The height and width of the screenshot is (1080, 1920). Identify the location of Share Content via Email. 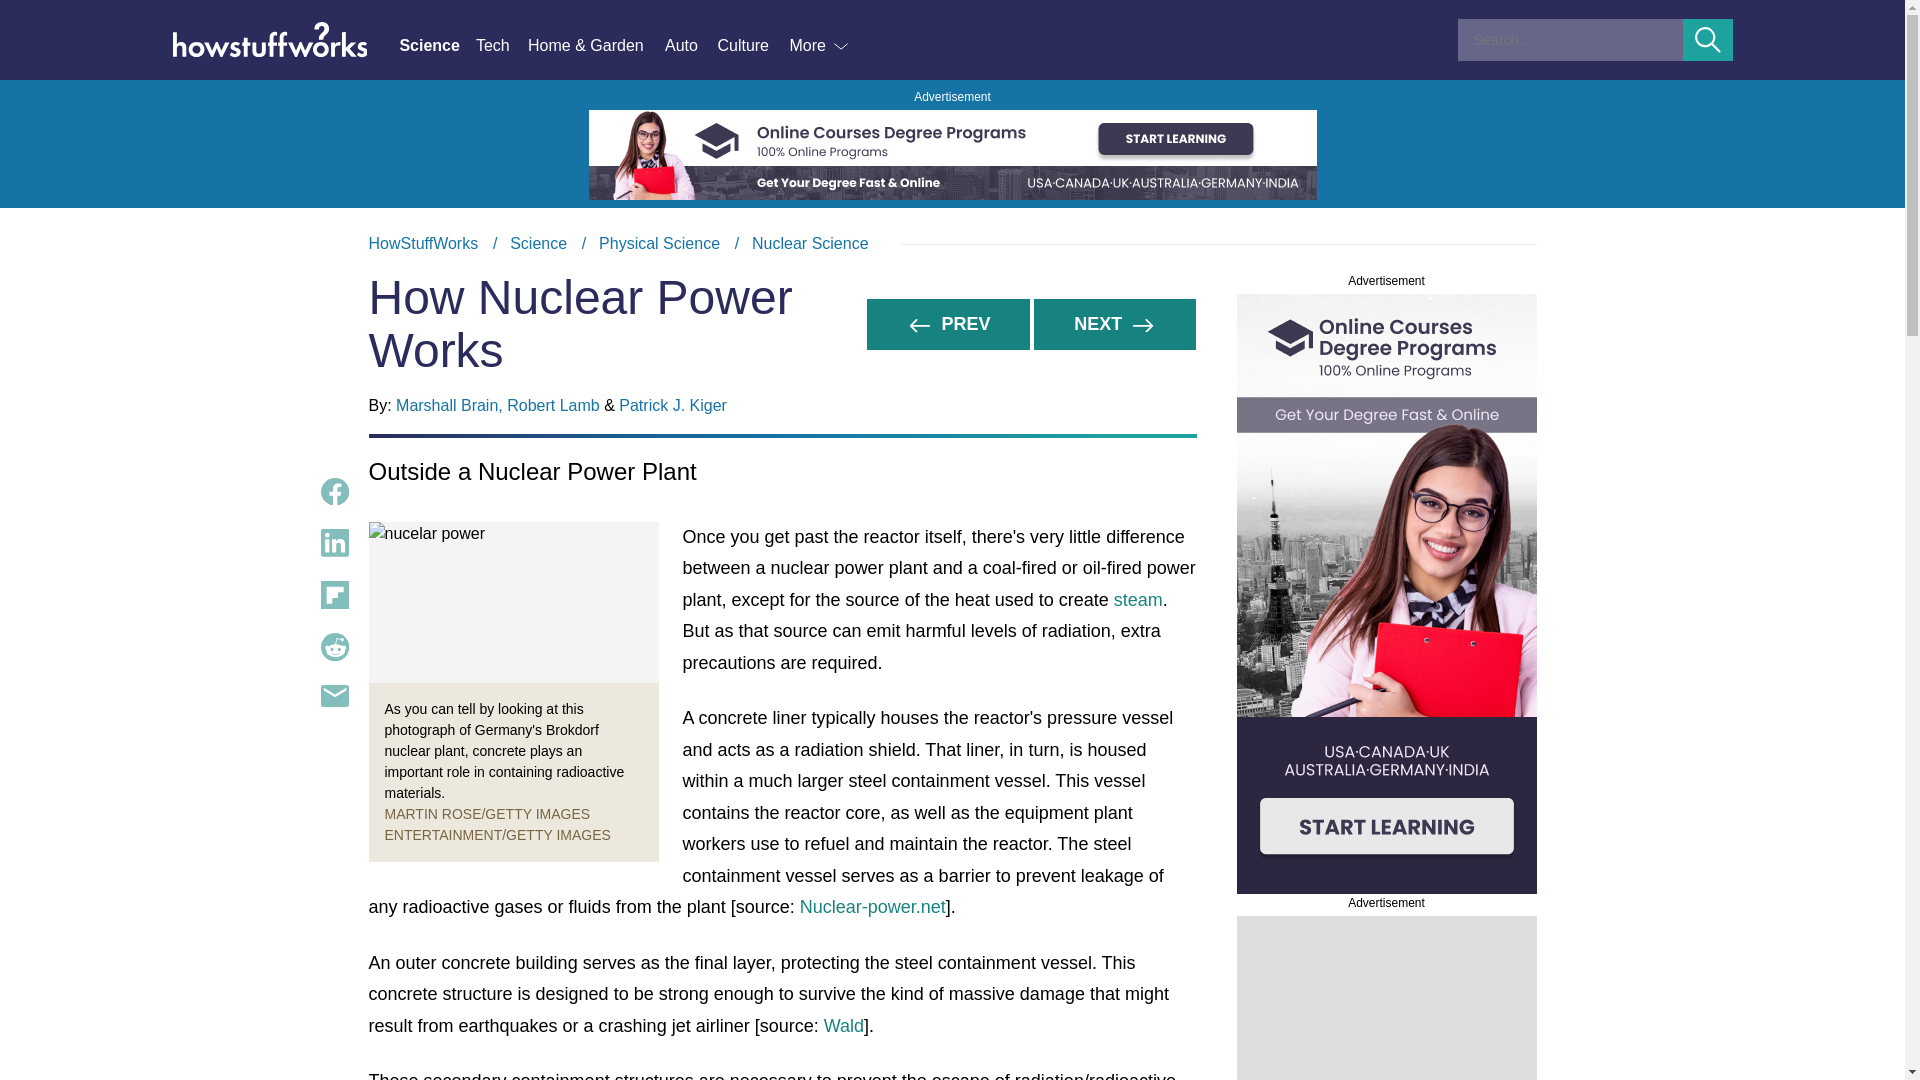
(334, 646).